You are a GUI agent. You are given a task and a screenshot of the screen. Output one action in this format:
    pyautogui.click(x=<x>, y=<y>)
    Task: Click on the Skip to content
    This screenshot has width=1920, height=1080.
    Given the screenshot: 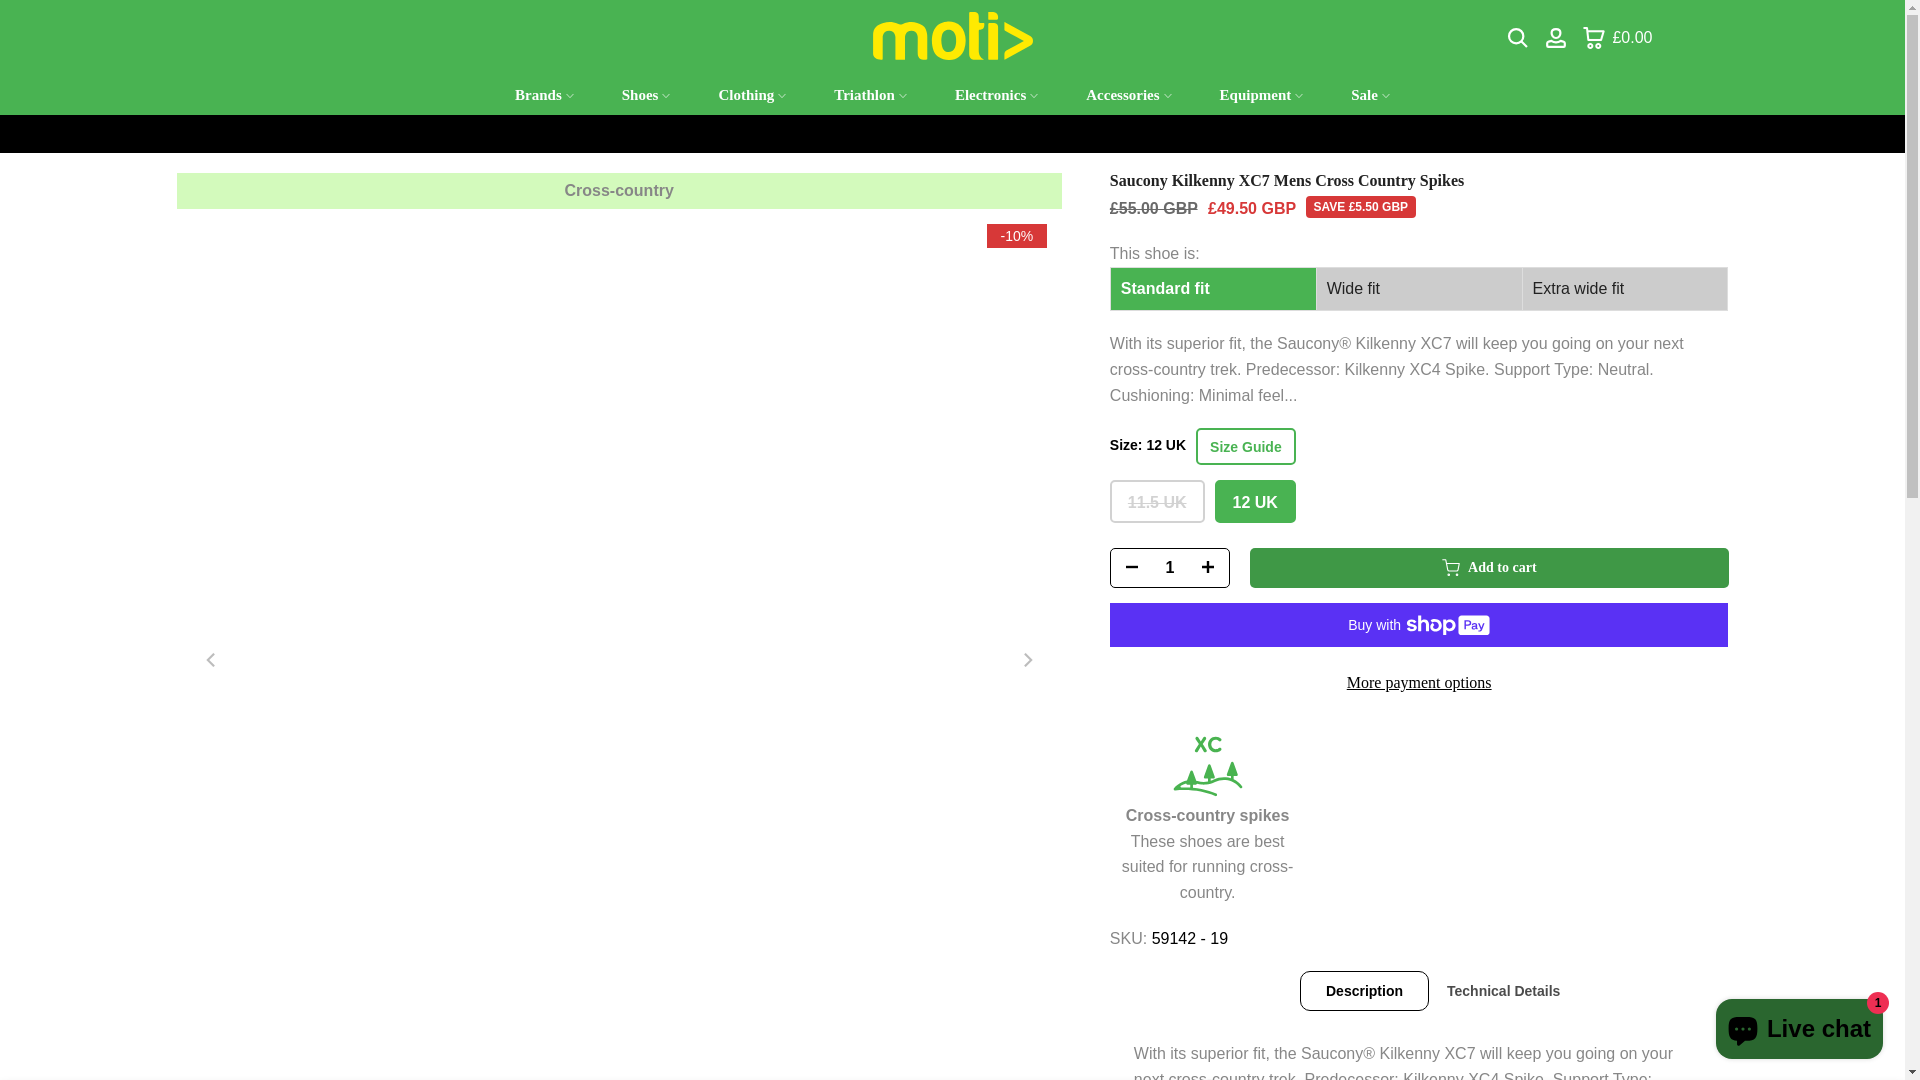 What is the action you would take?
    pyautogui.click(x=14, y=10)
    